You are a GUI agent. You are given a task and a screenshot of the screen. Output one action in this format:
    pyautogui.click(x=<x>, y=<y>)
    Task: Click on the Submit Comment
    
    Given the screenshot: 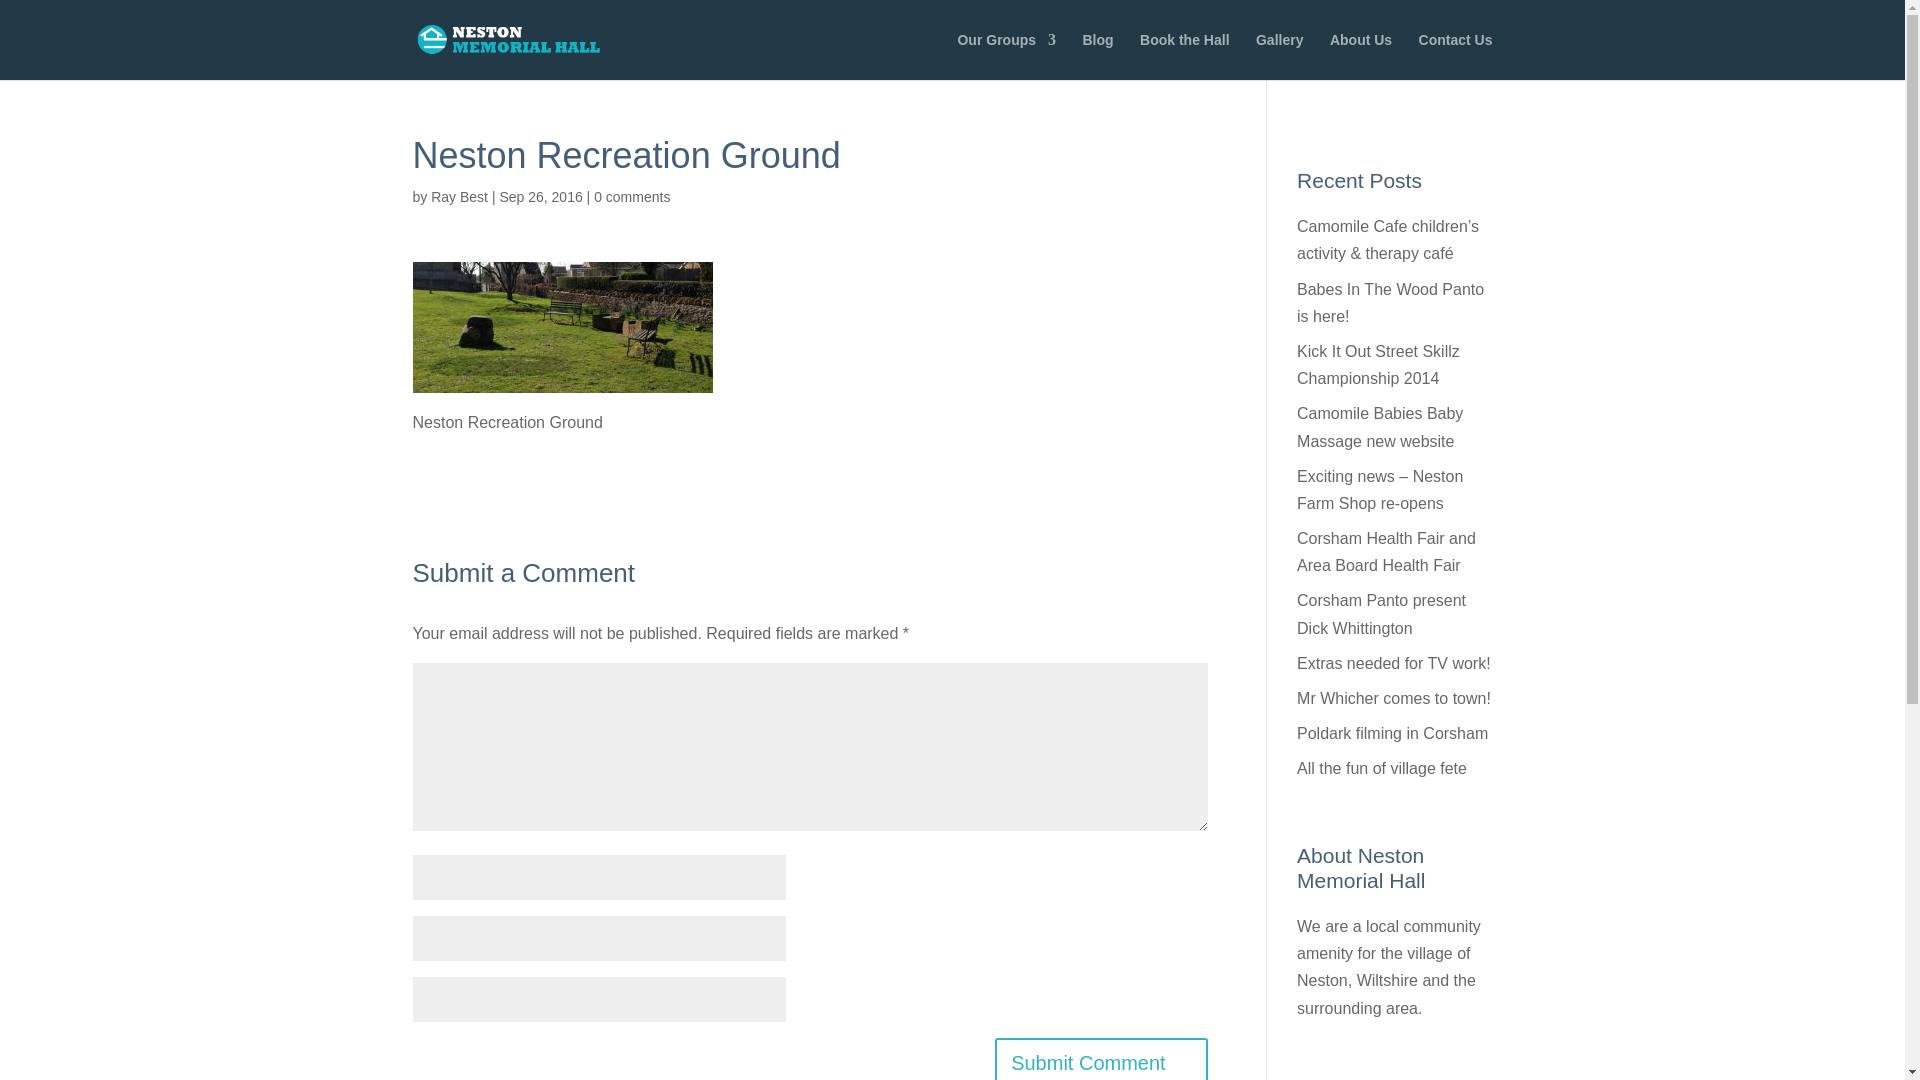 What is the action you would take?
    pyautogui.click(x=1100, y=1058)
    